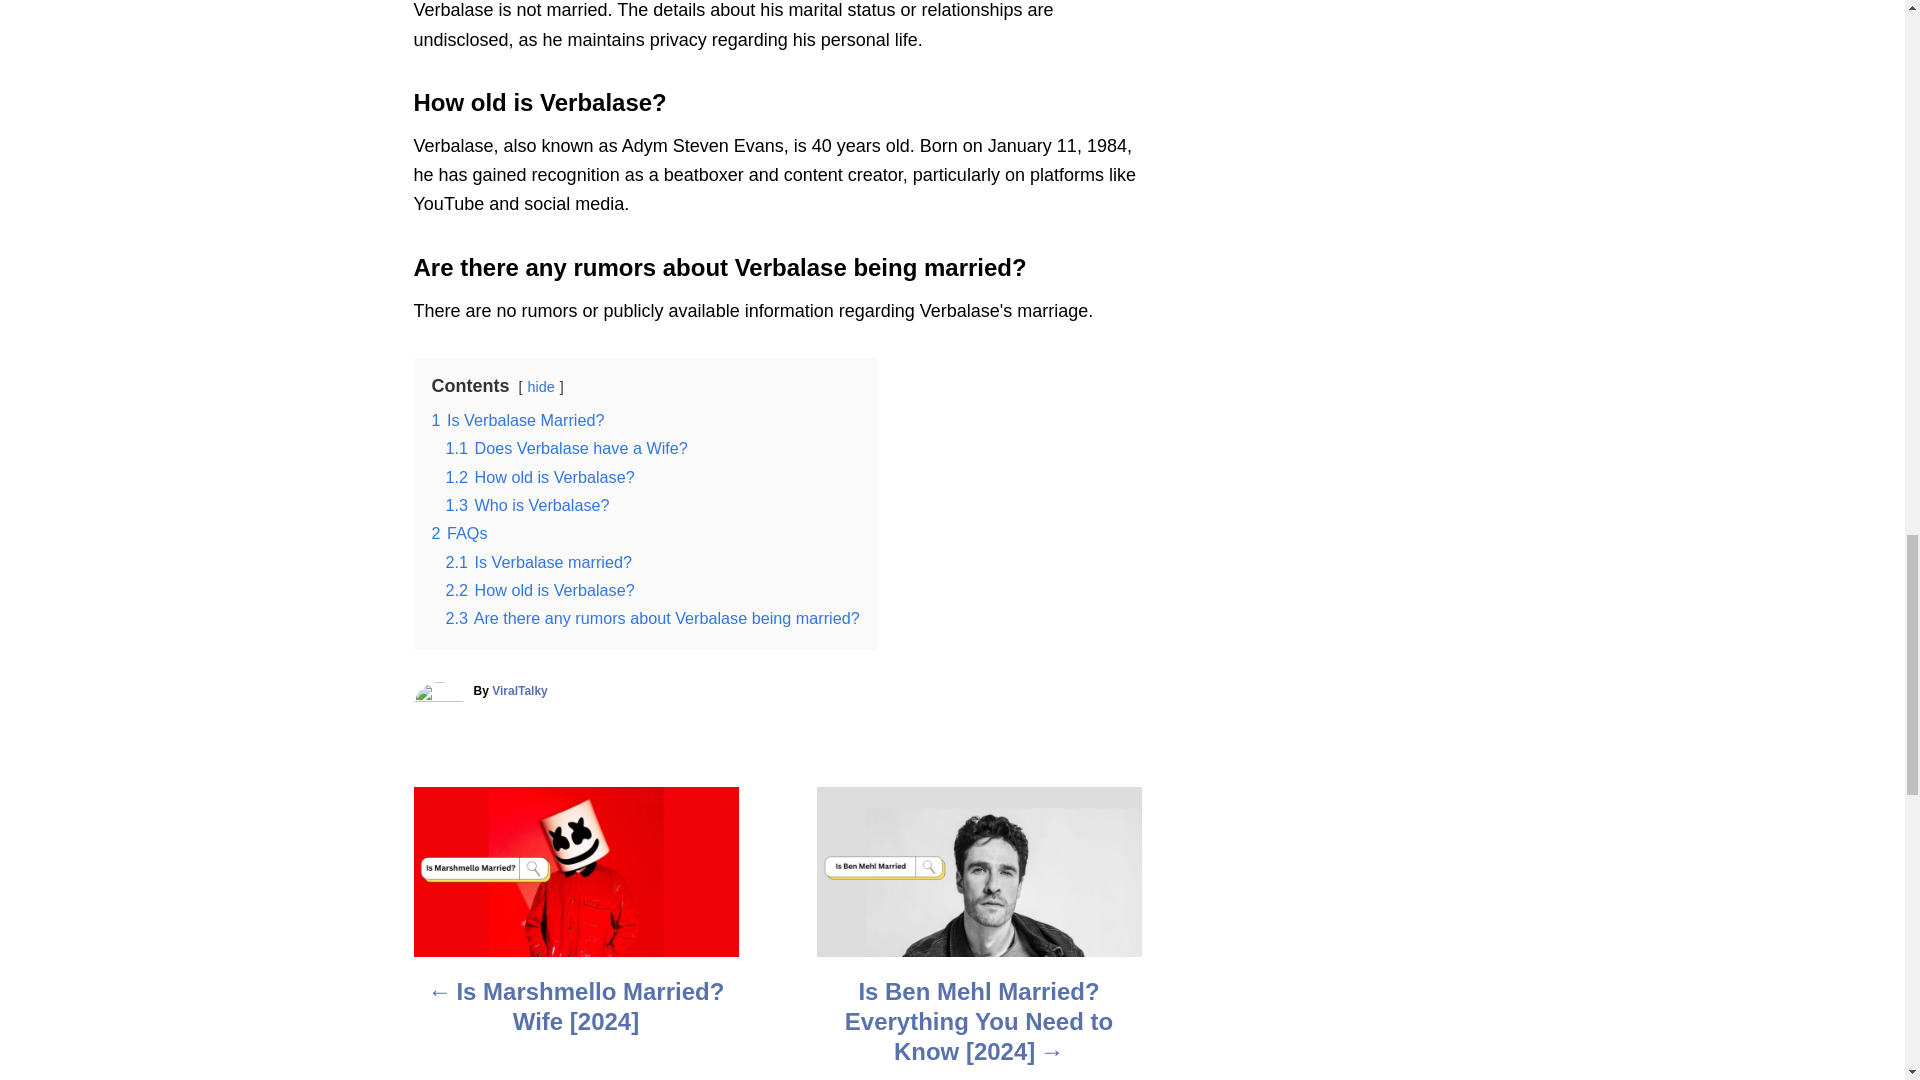 Image resolution: width=1920 pixels, height=1080 pixels. What do you see at coordinates (528, 504) in the screenshot?
I see `1.3 Who is Verbalase?` at bounding box center [528, 504].